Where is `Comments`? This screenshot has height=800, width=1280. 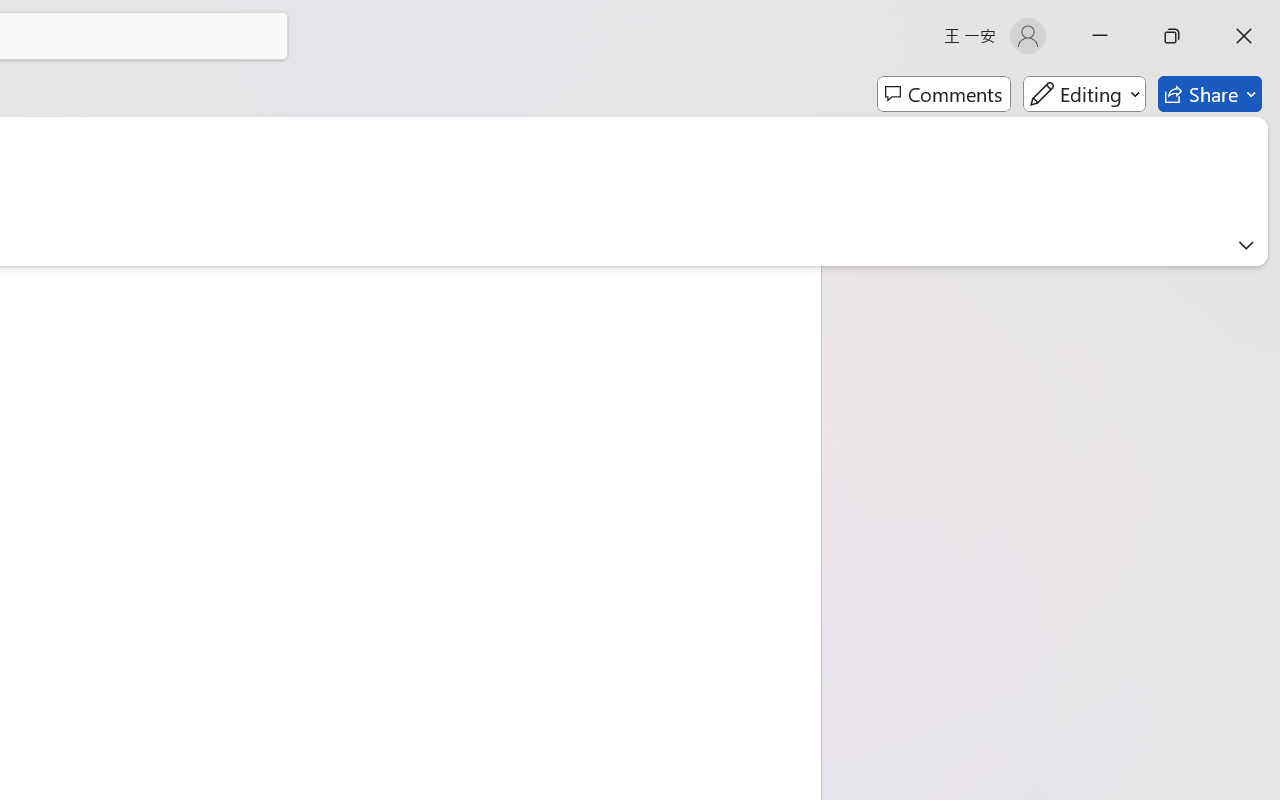 Comments is located at coordinates (944, 94).